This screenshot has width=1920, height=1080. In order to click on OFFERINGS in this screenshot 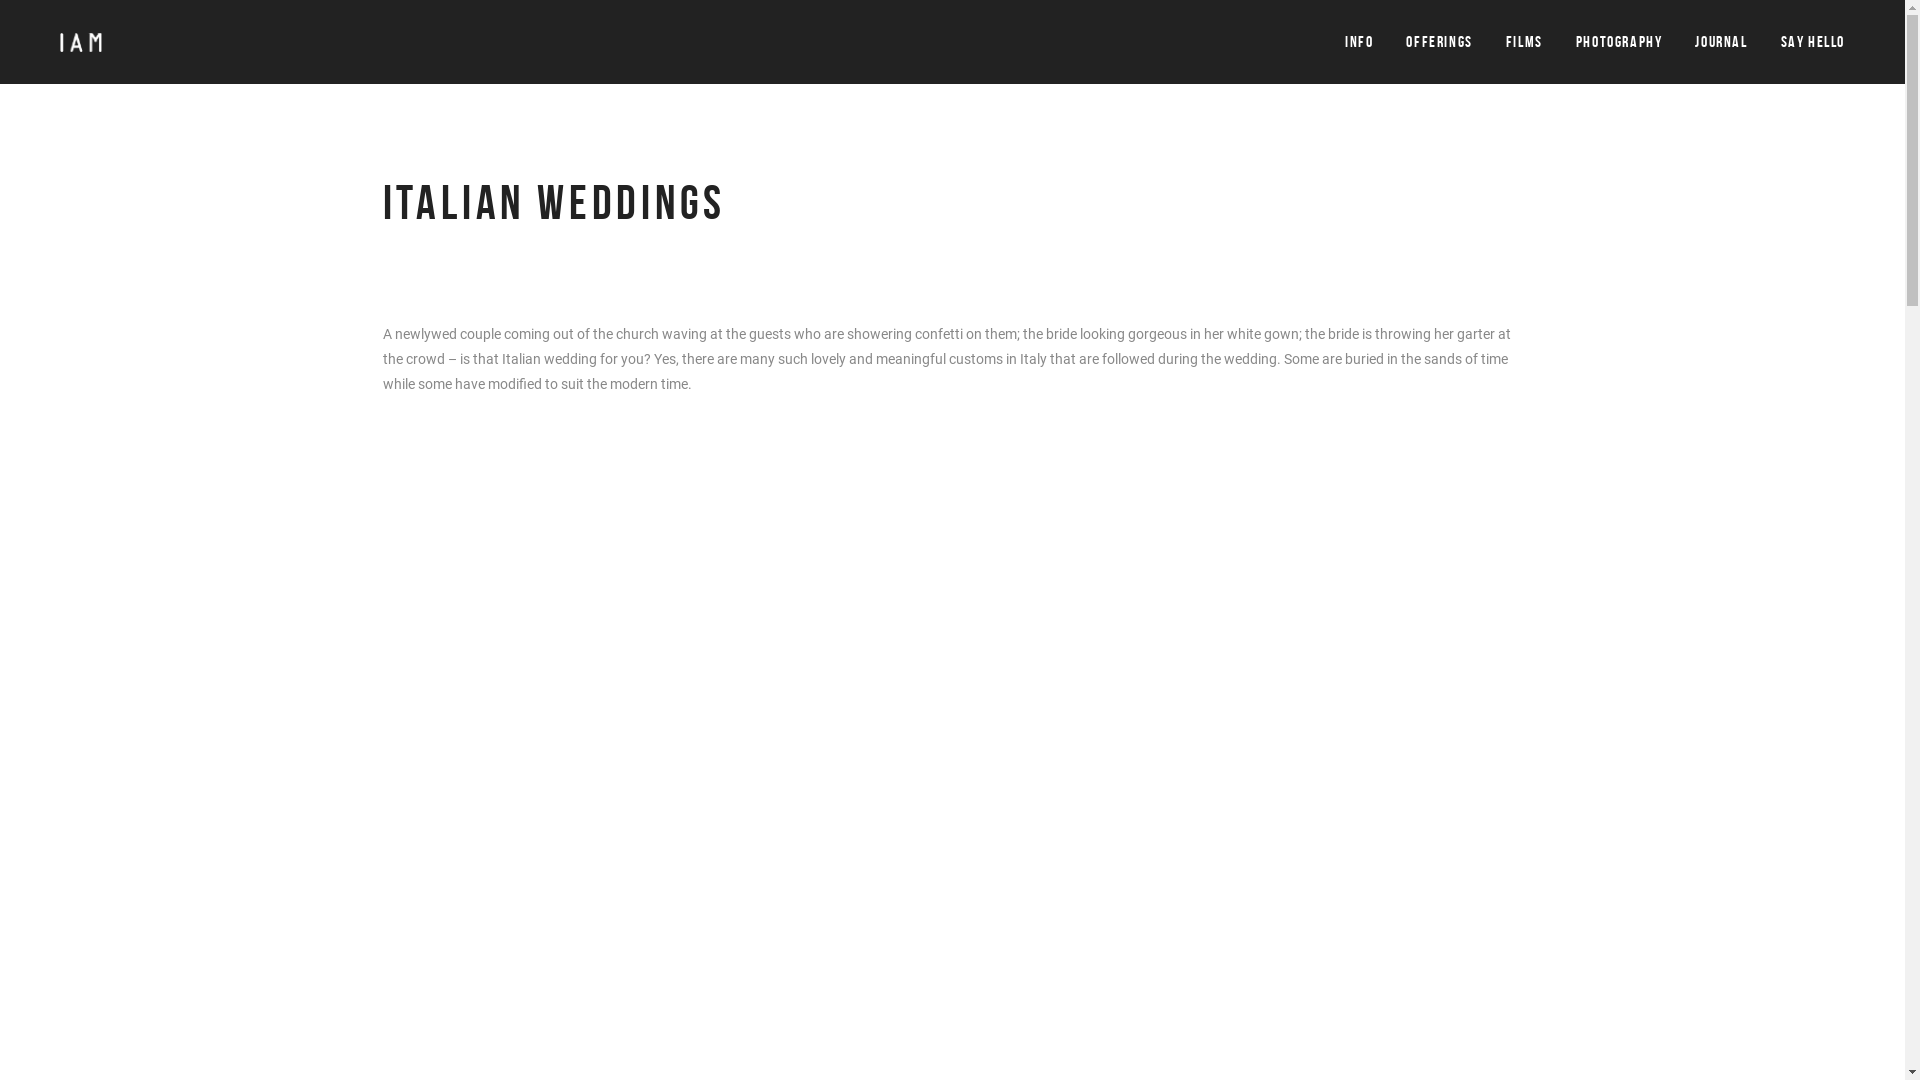, I will do `click(1439, 42)`.